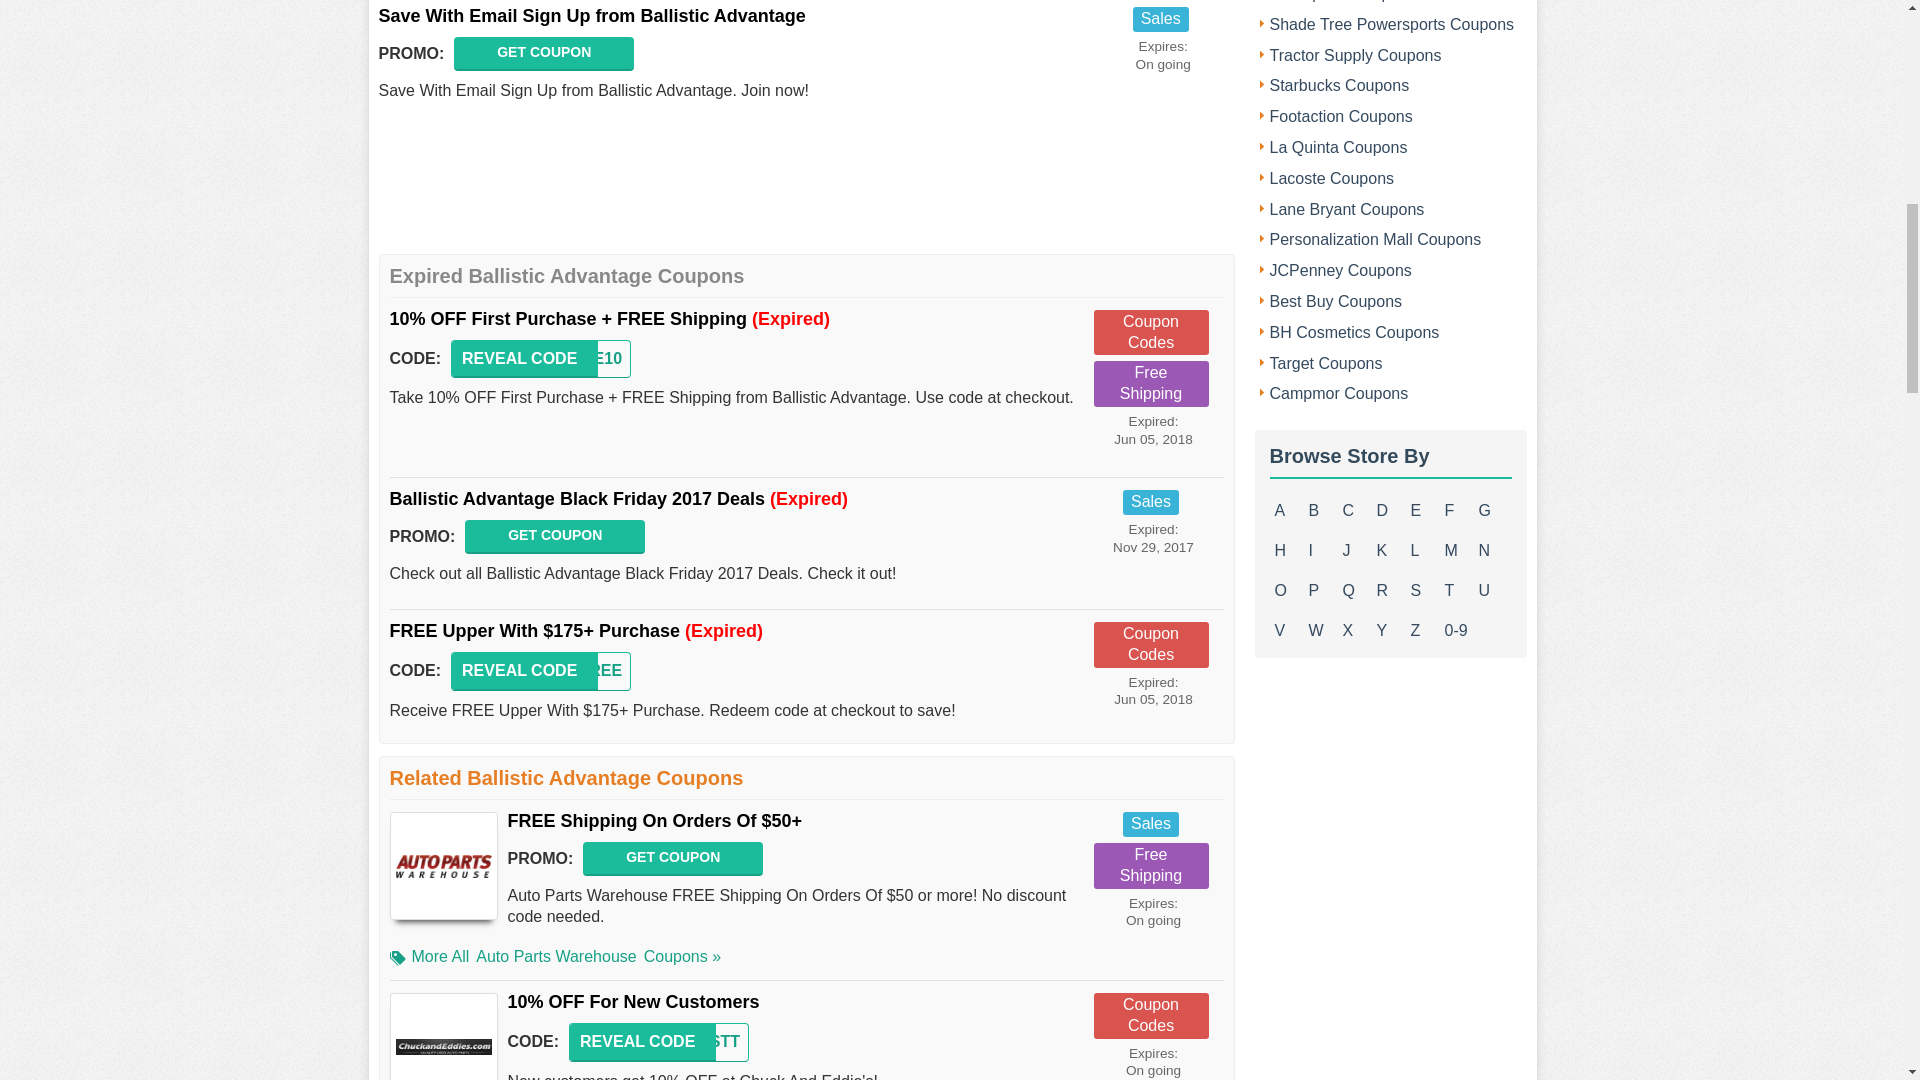 This screenshot has height=1080, width=1920. I want to click on GET COUPON, so click(554, 536).